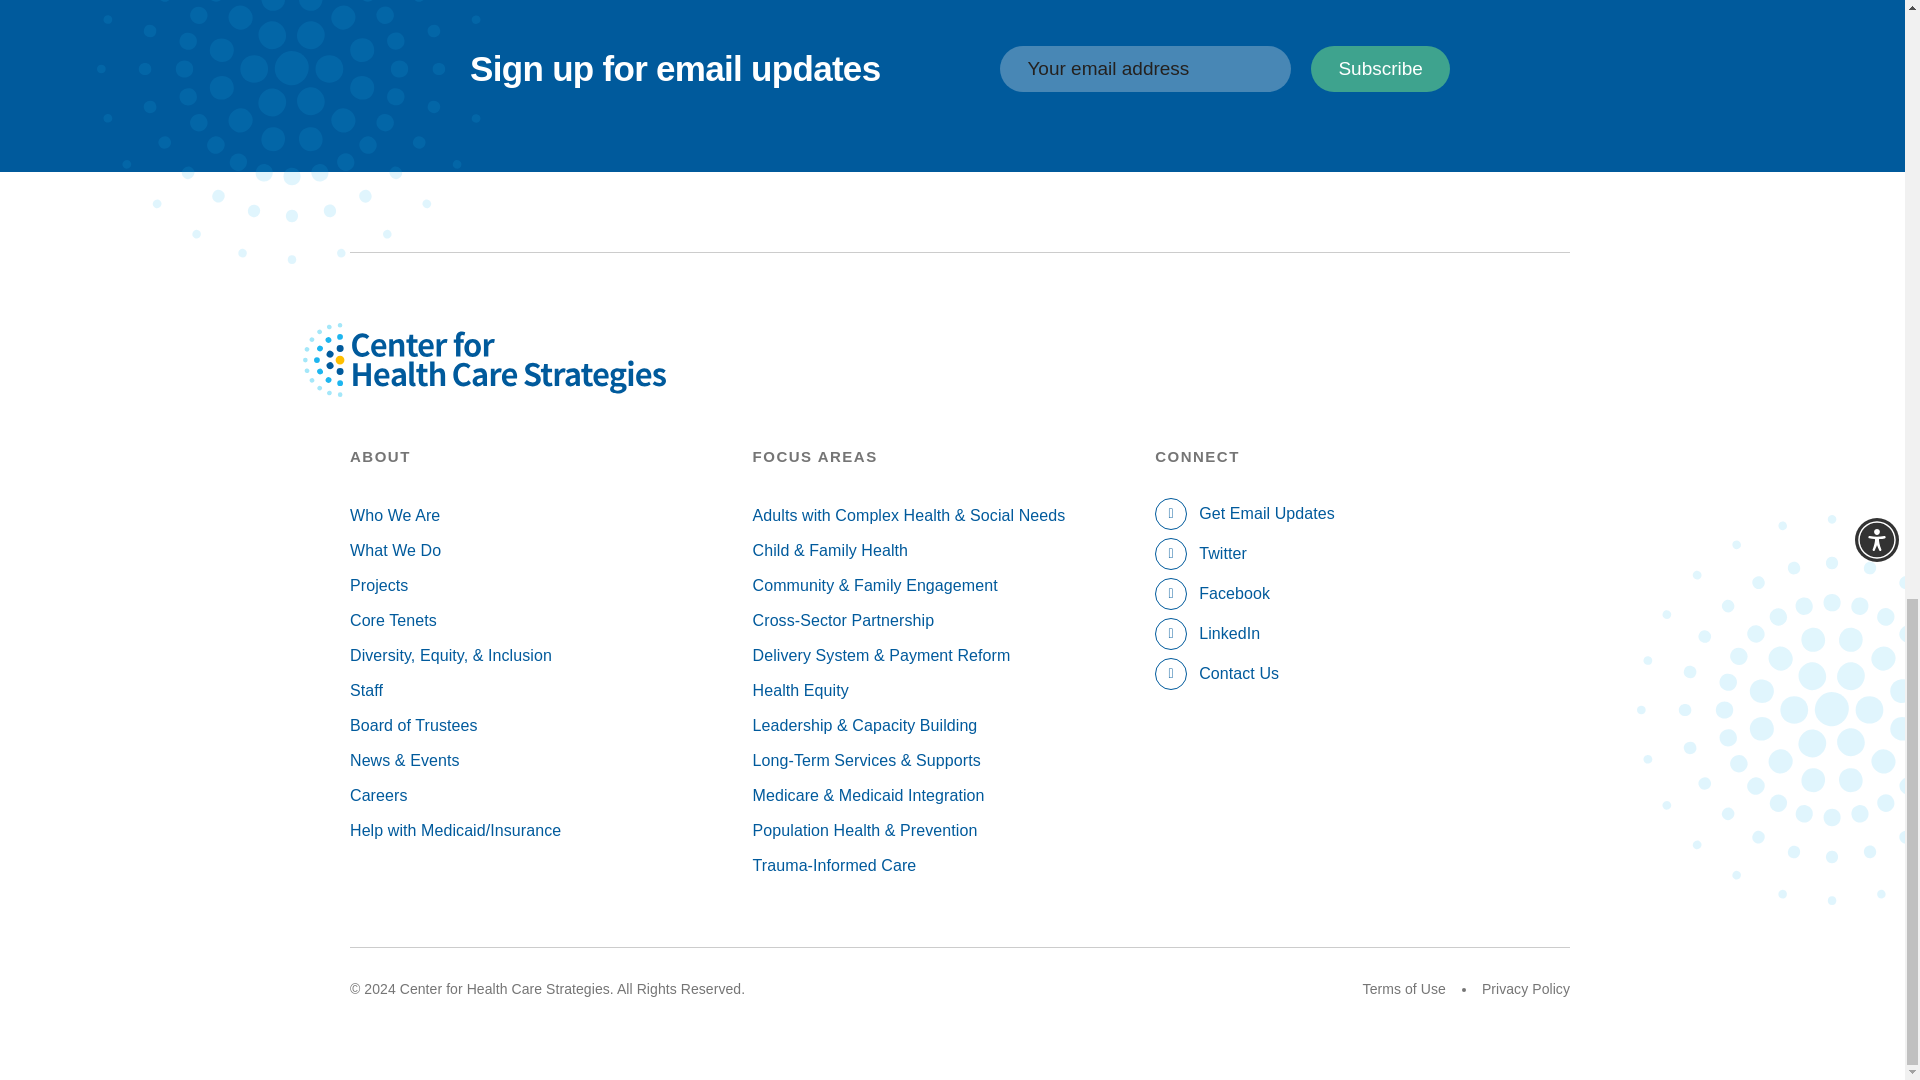 This screenshot has height=1080, width=1920. Describe the element at coordinates (954, 456) in the screenshot. I see `Focus Areas` at that location.